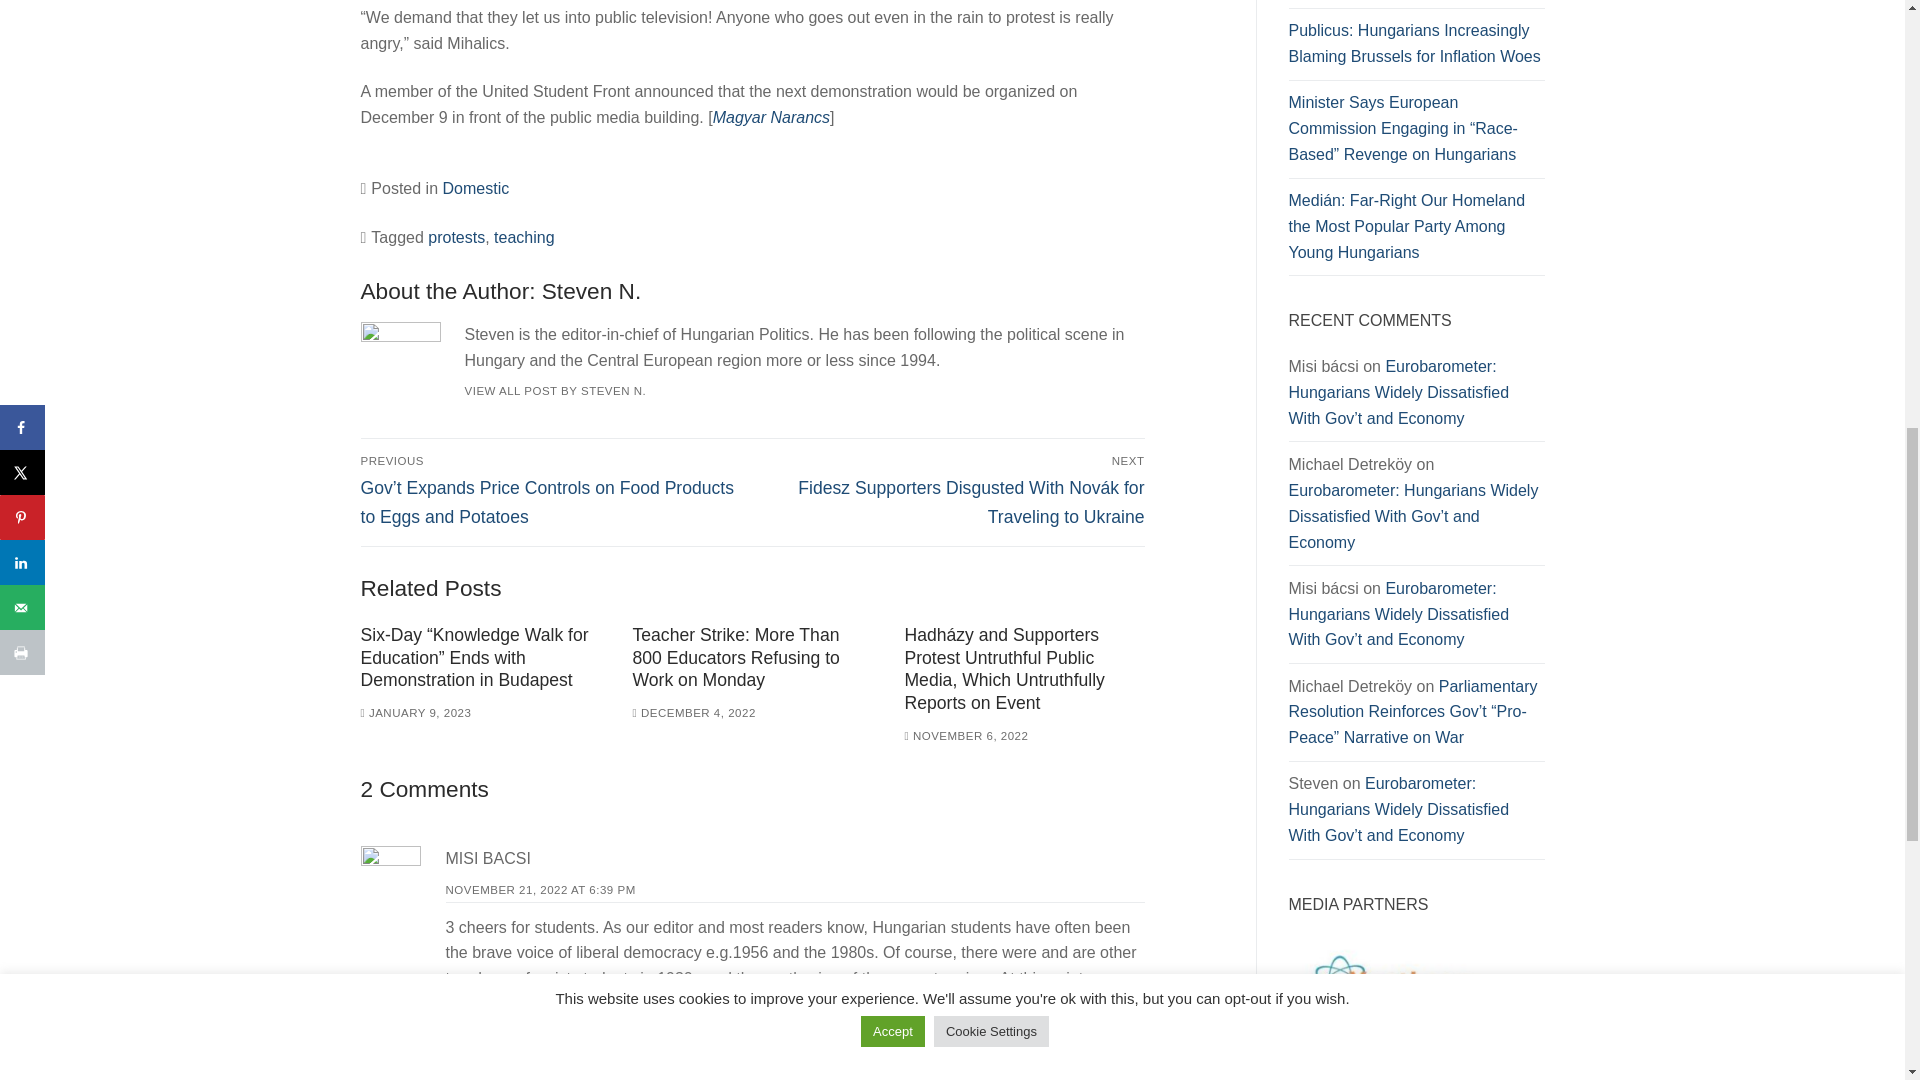 Image resolution: width=1920 pixels, height=1080 pixels. I want to click on DECEMBER 4, 2022, so click(692, 713).